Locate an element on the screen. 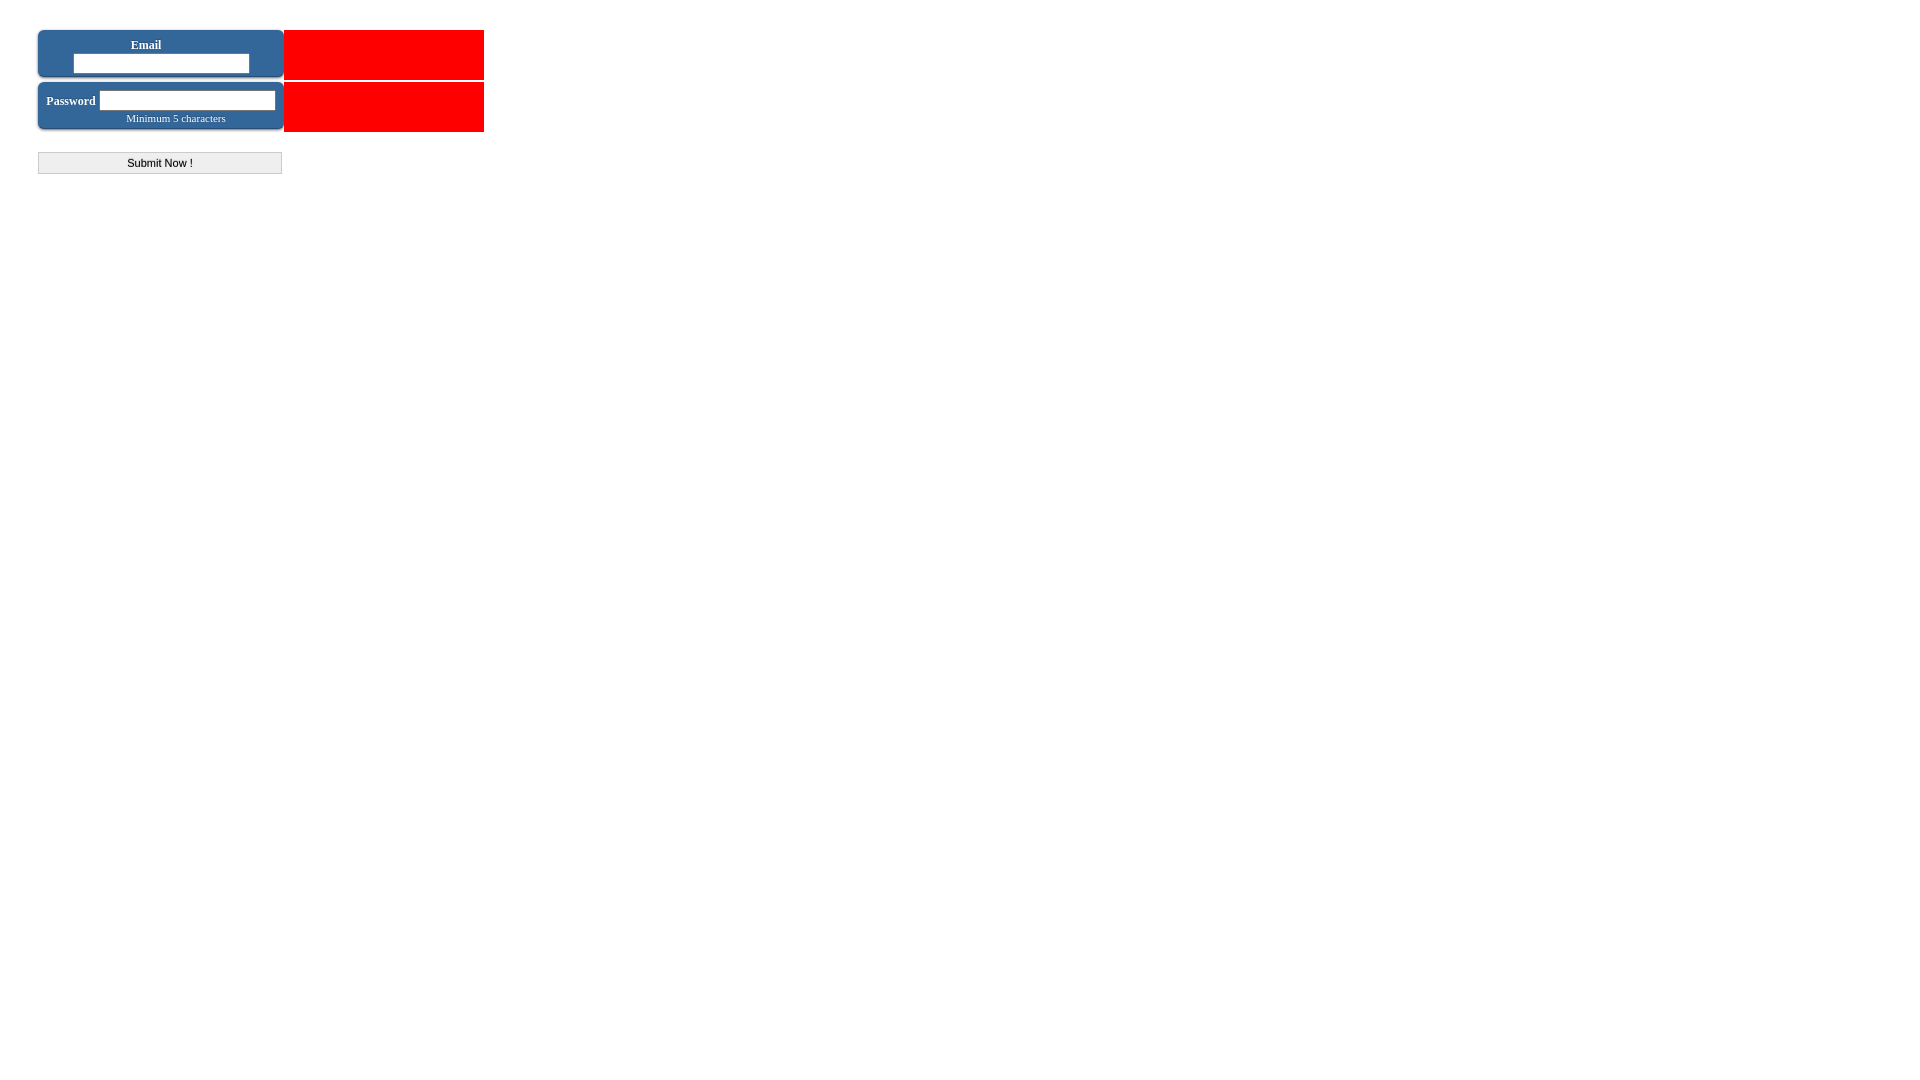 The image size is (1920, 1080). Submit Now ! is located at coordinates (160, 163).